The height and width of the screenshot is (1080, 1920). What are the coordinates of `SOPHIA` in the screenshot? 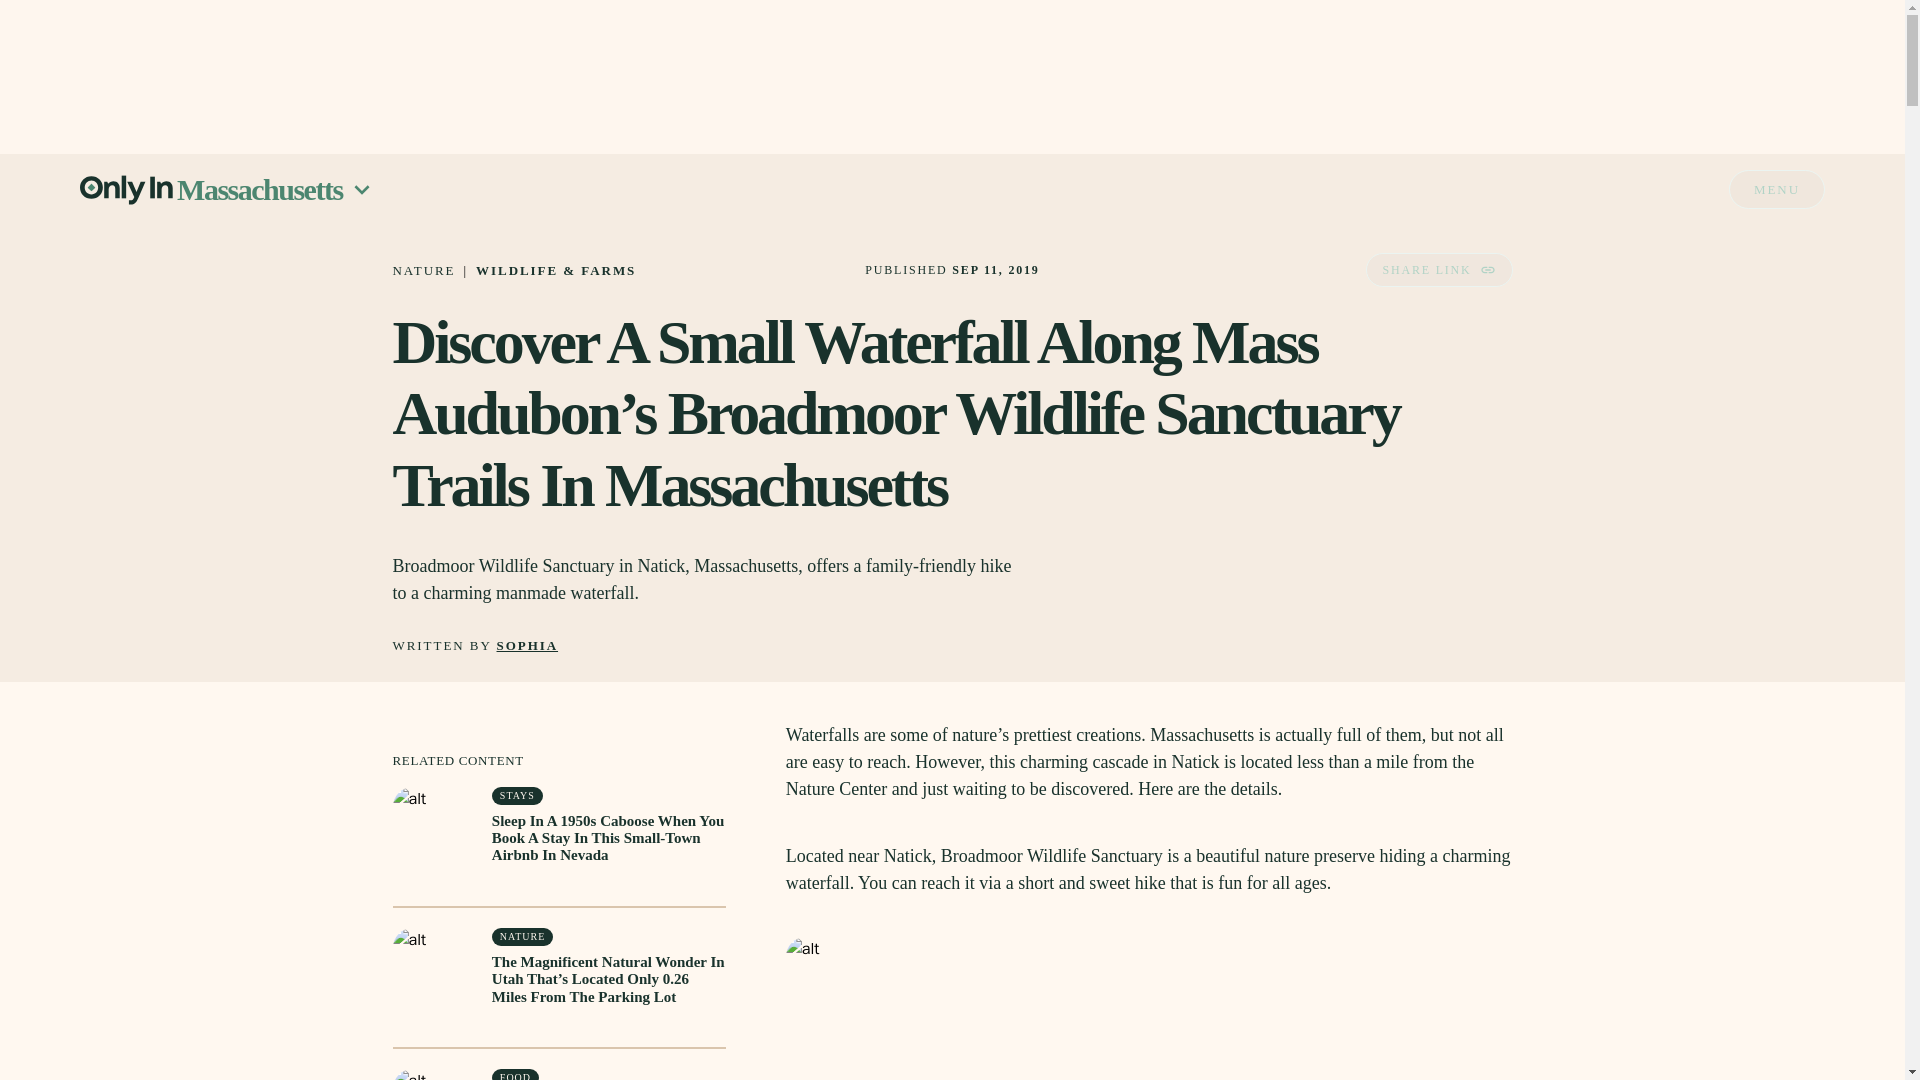 It's located at (528, 646).